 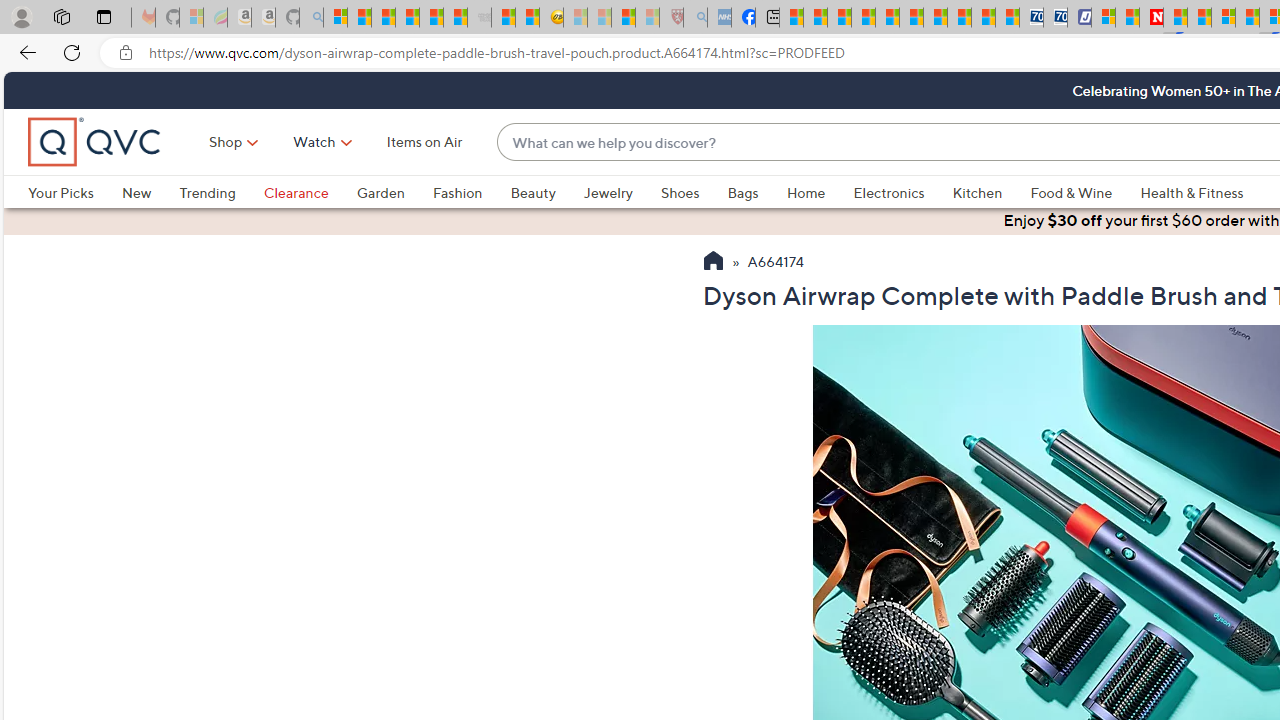 I want to click on Food & Wine, so click(x=1085, y=192).